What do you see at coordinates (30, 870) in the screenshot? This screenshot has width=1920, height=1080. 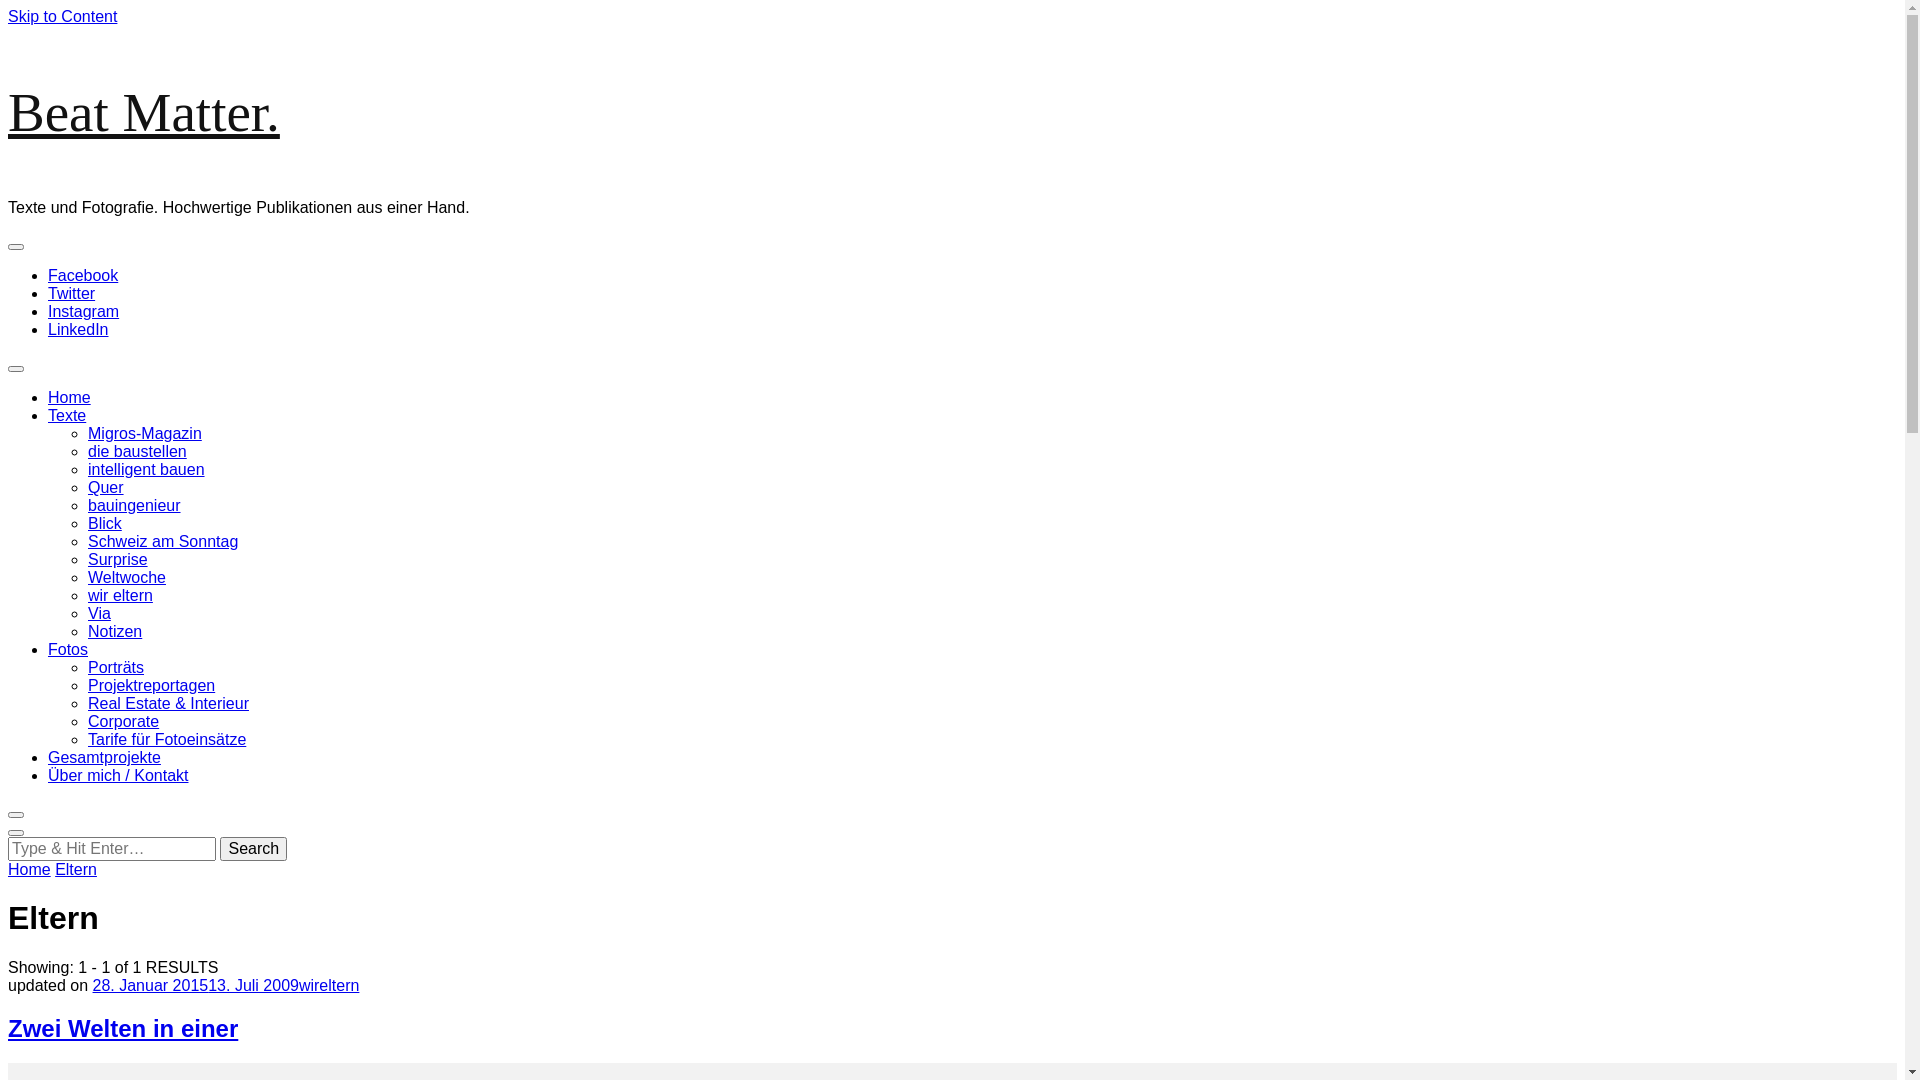 I see `Home` at bounding box center [30, 870].